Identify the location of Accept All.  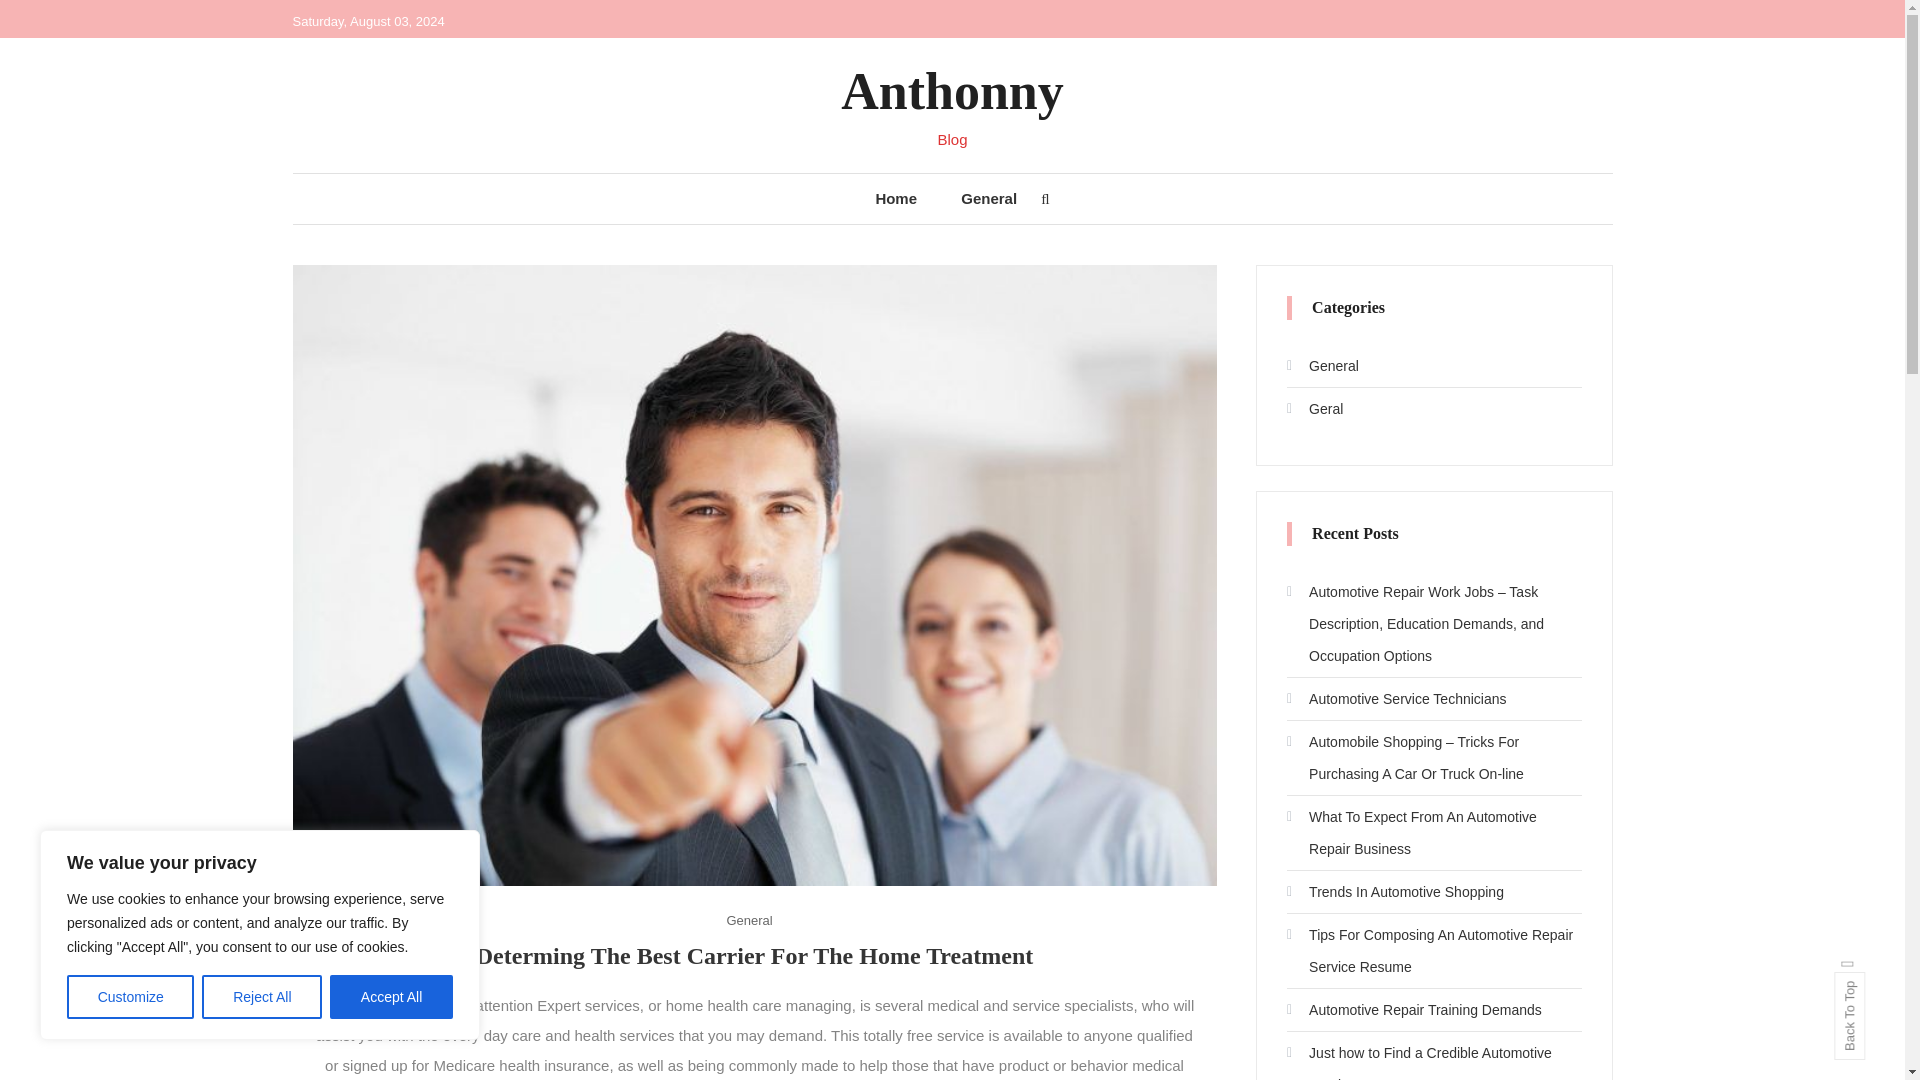
(392, 997).